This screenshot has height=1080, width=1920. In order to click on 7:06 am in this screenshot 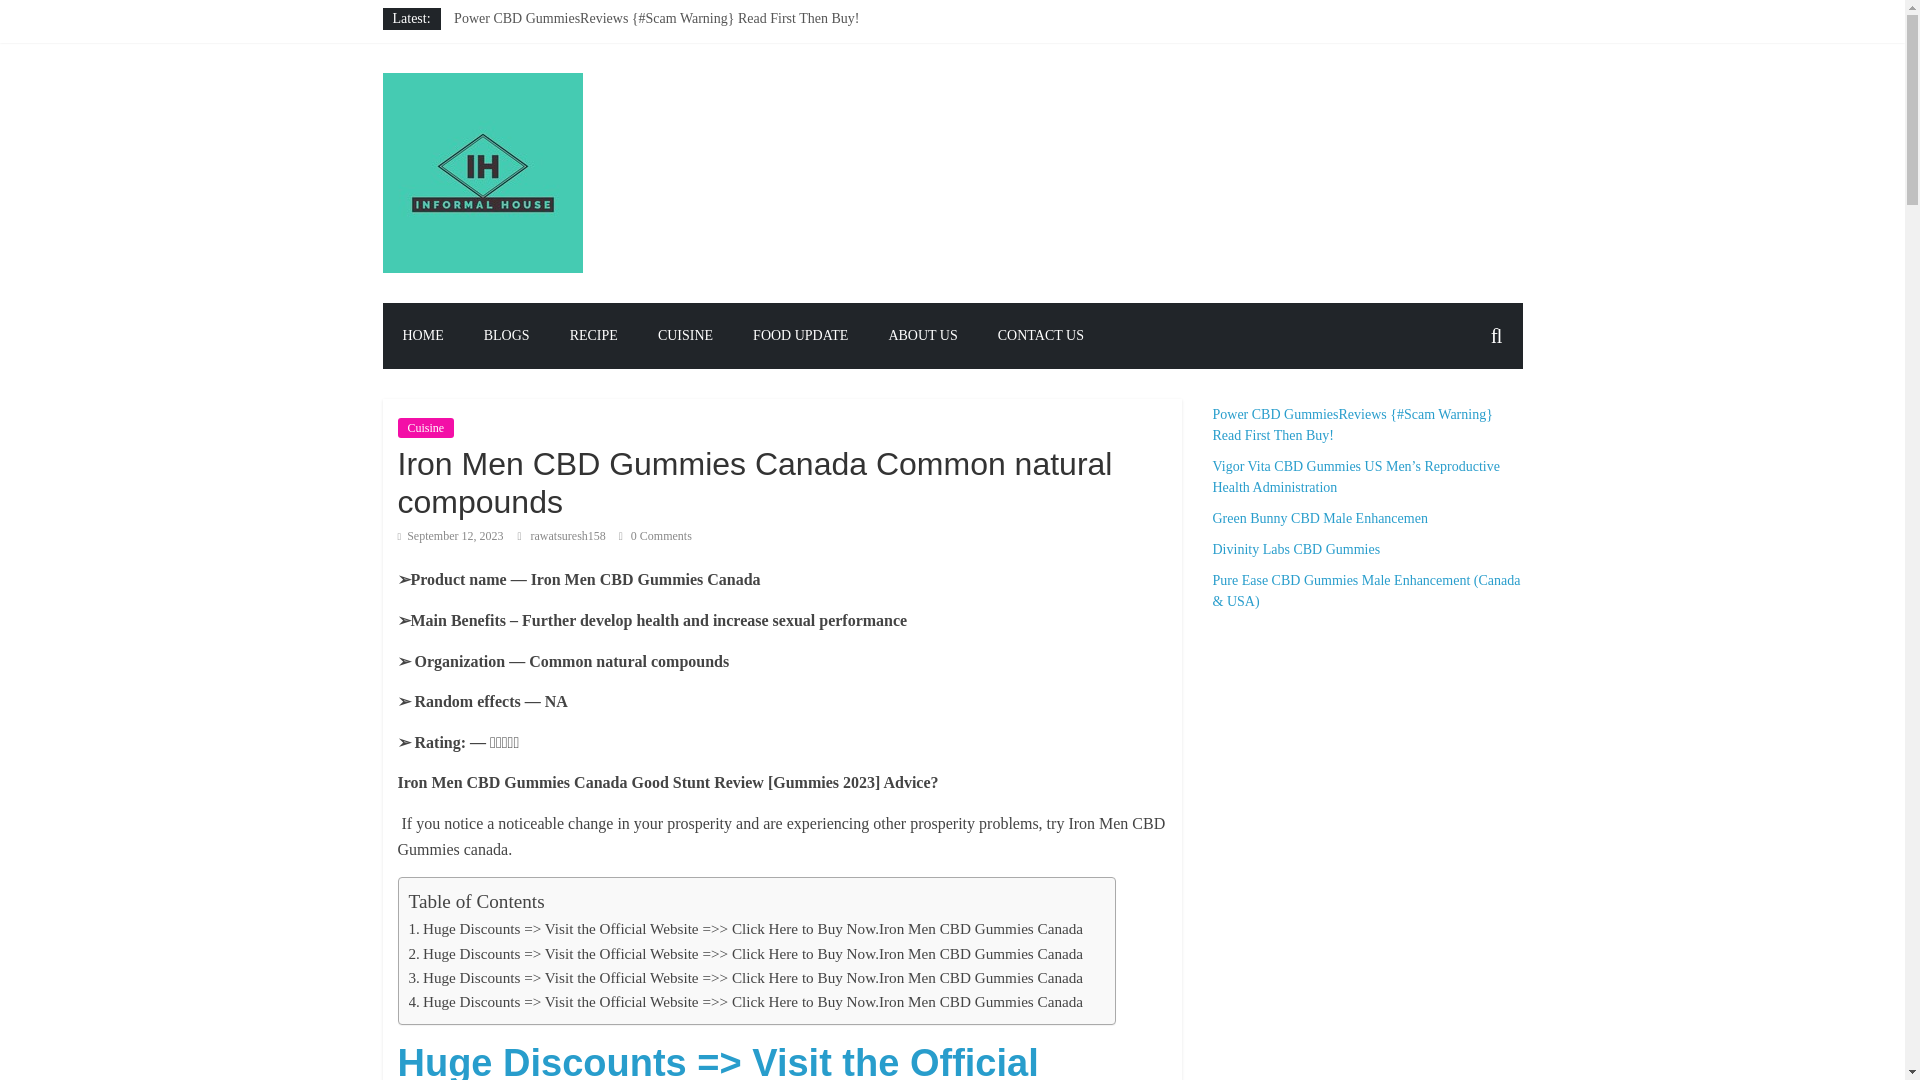, I will do `click(450, 536)`.